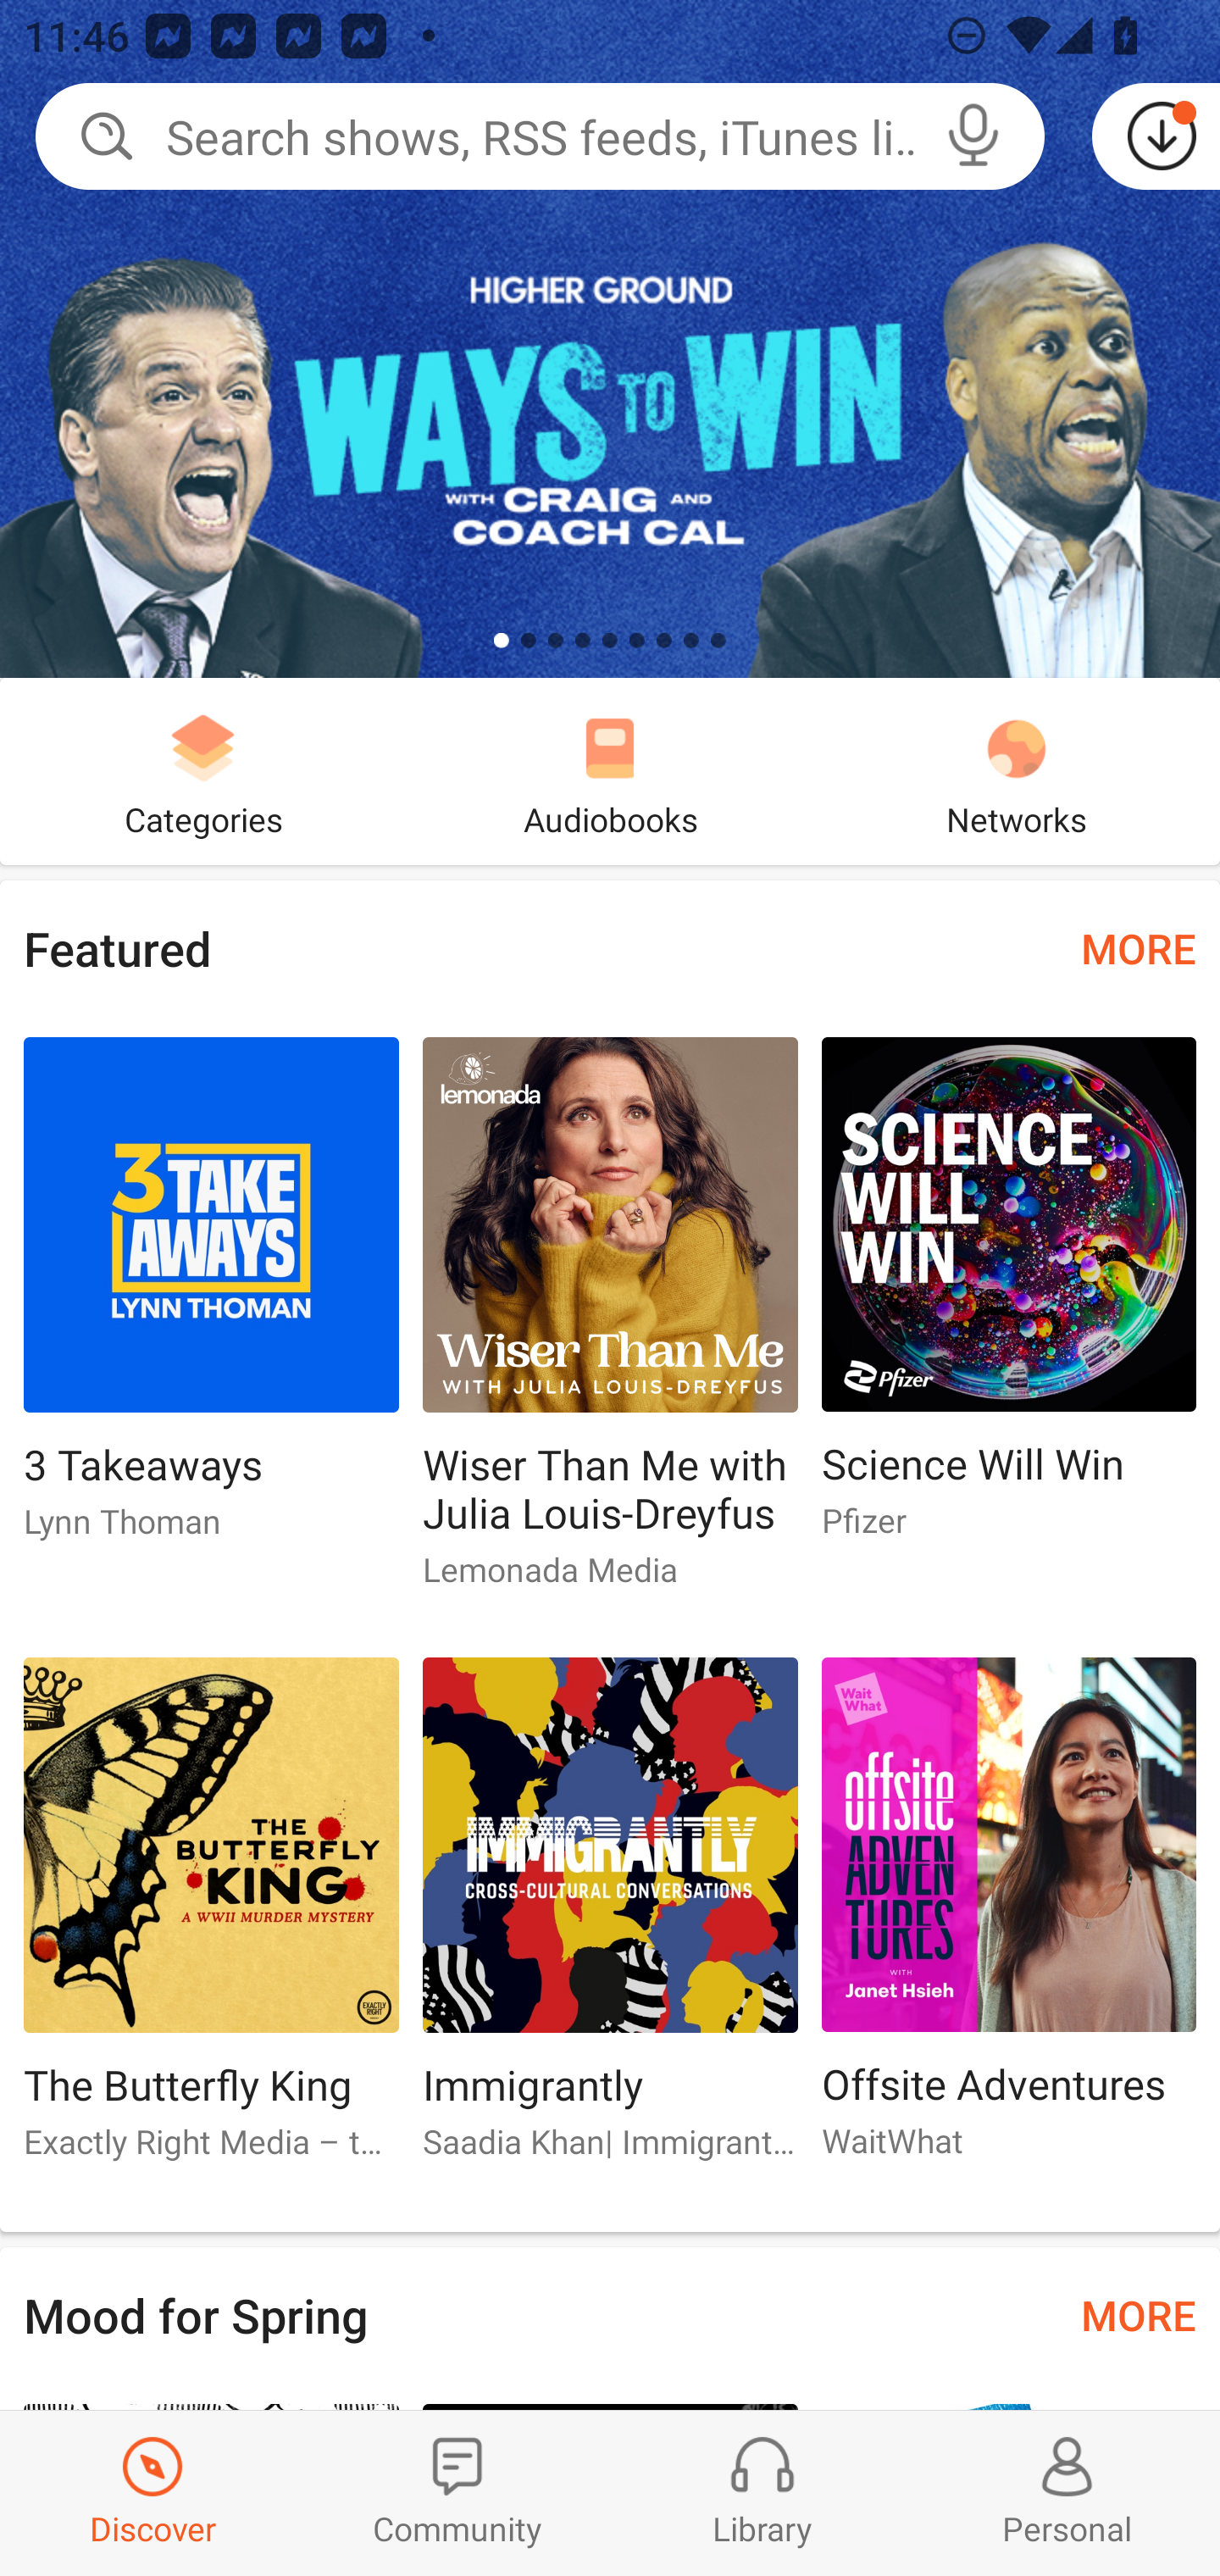 The image size is (1220, 2576). What do you see at coordinates (152, 2493) in the screenshot?
I see `Discover` at bounding box center [152, 2493].